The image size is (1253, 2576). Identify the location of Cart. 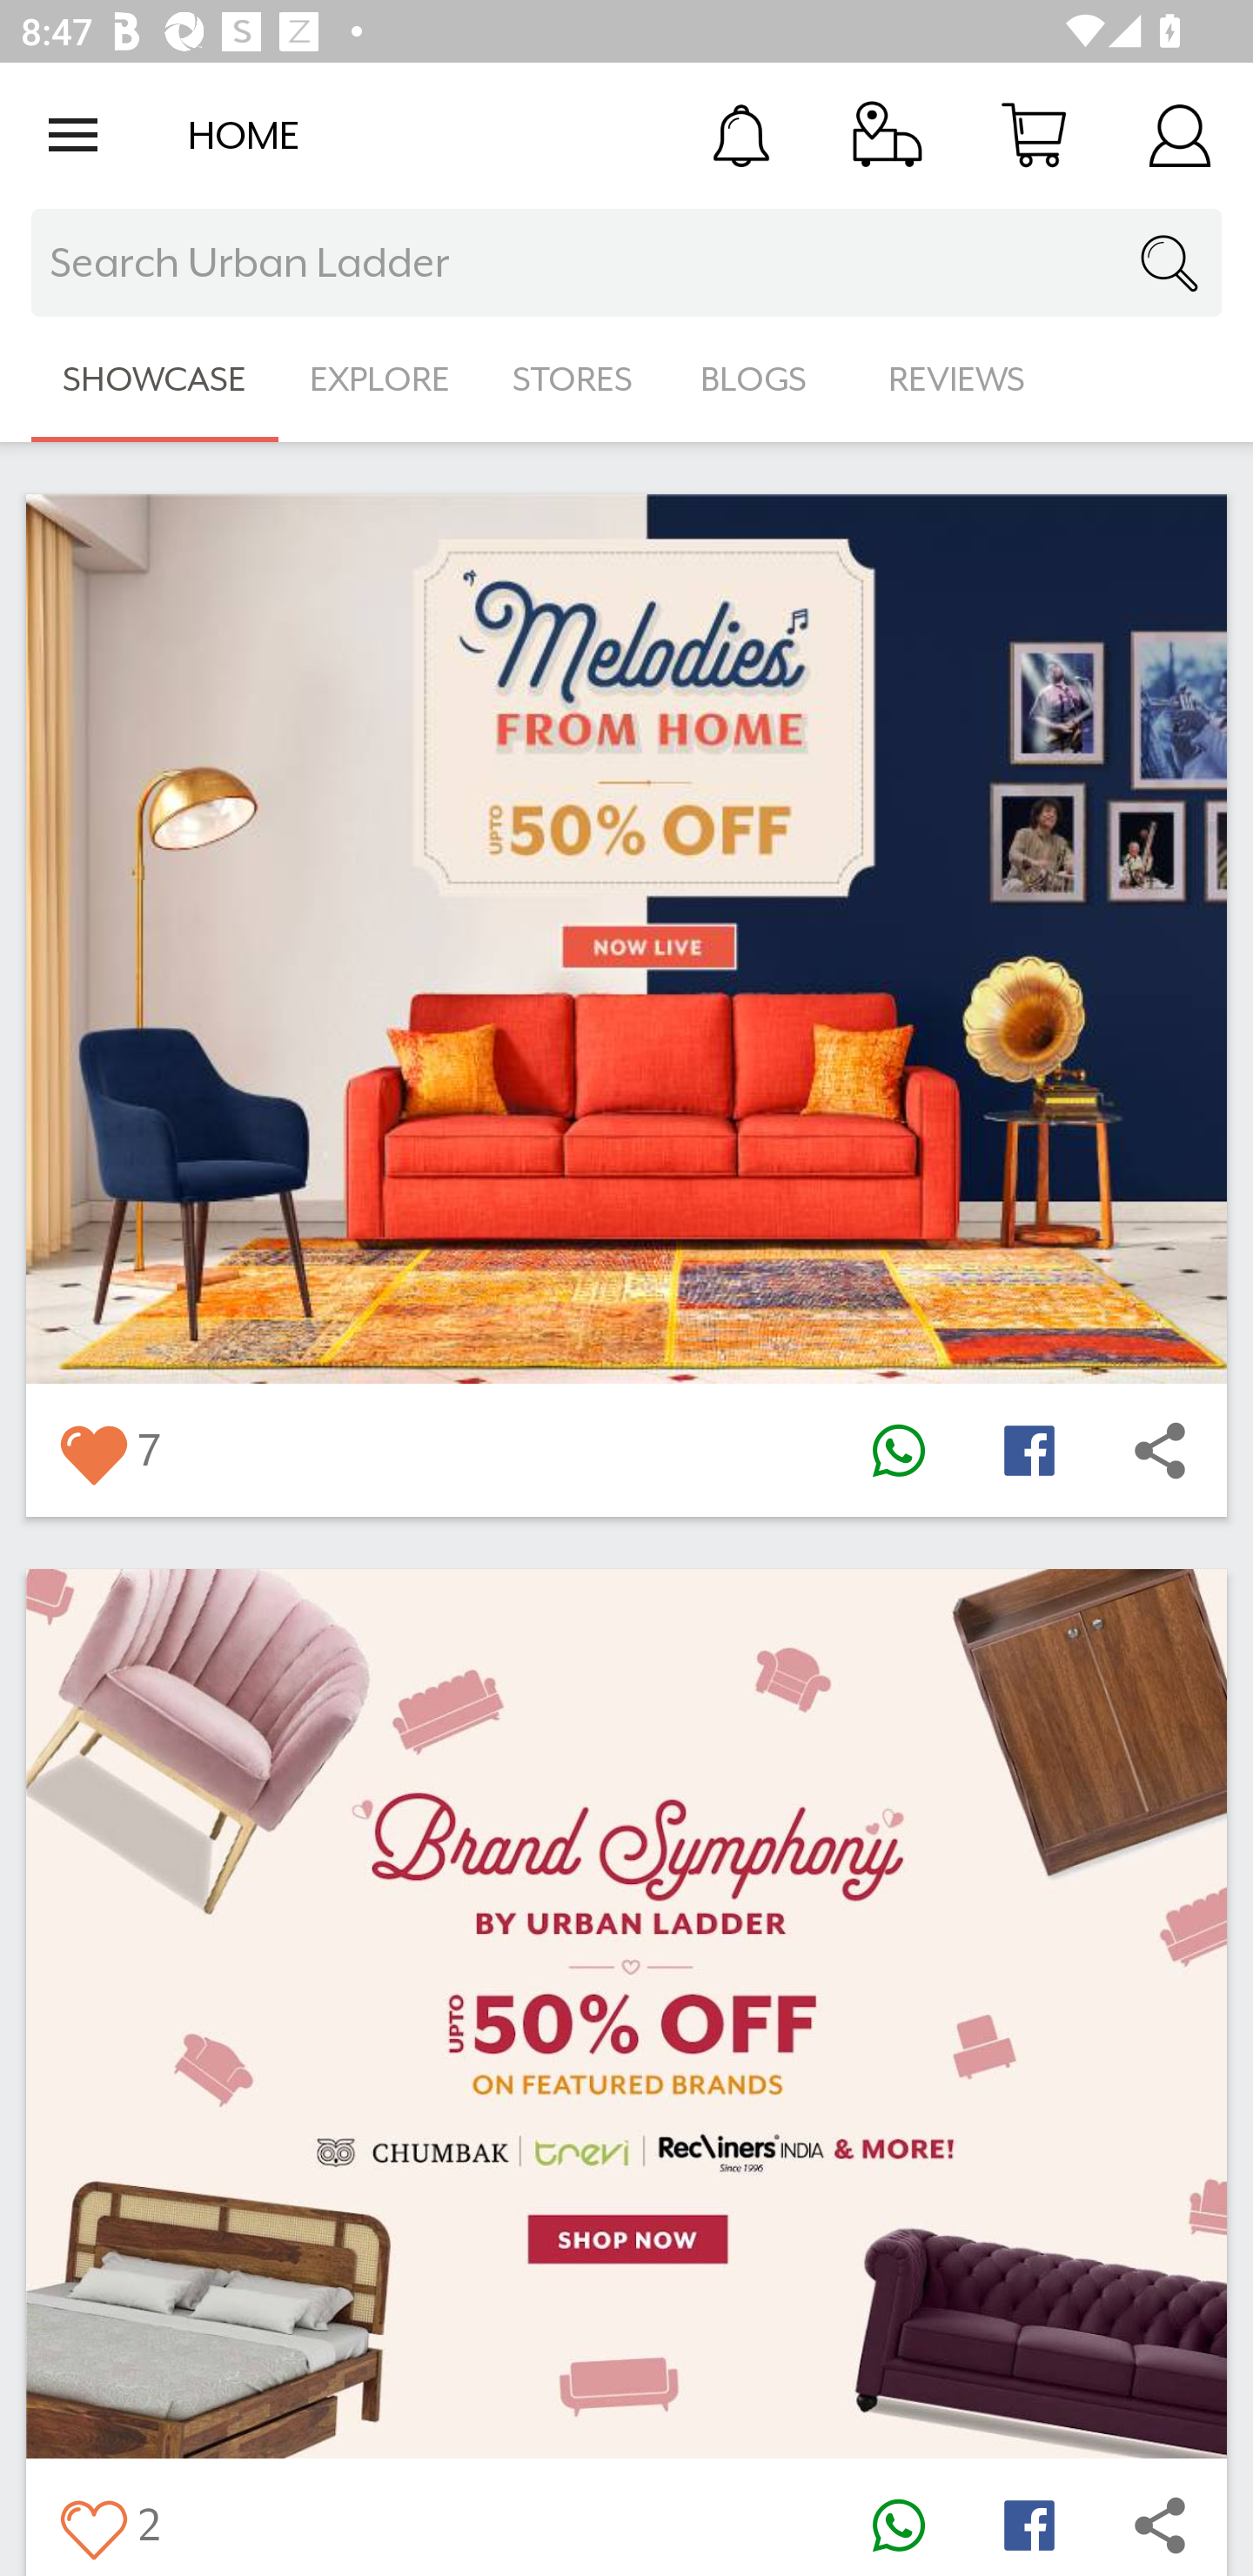
(1034, 134).